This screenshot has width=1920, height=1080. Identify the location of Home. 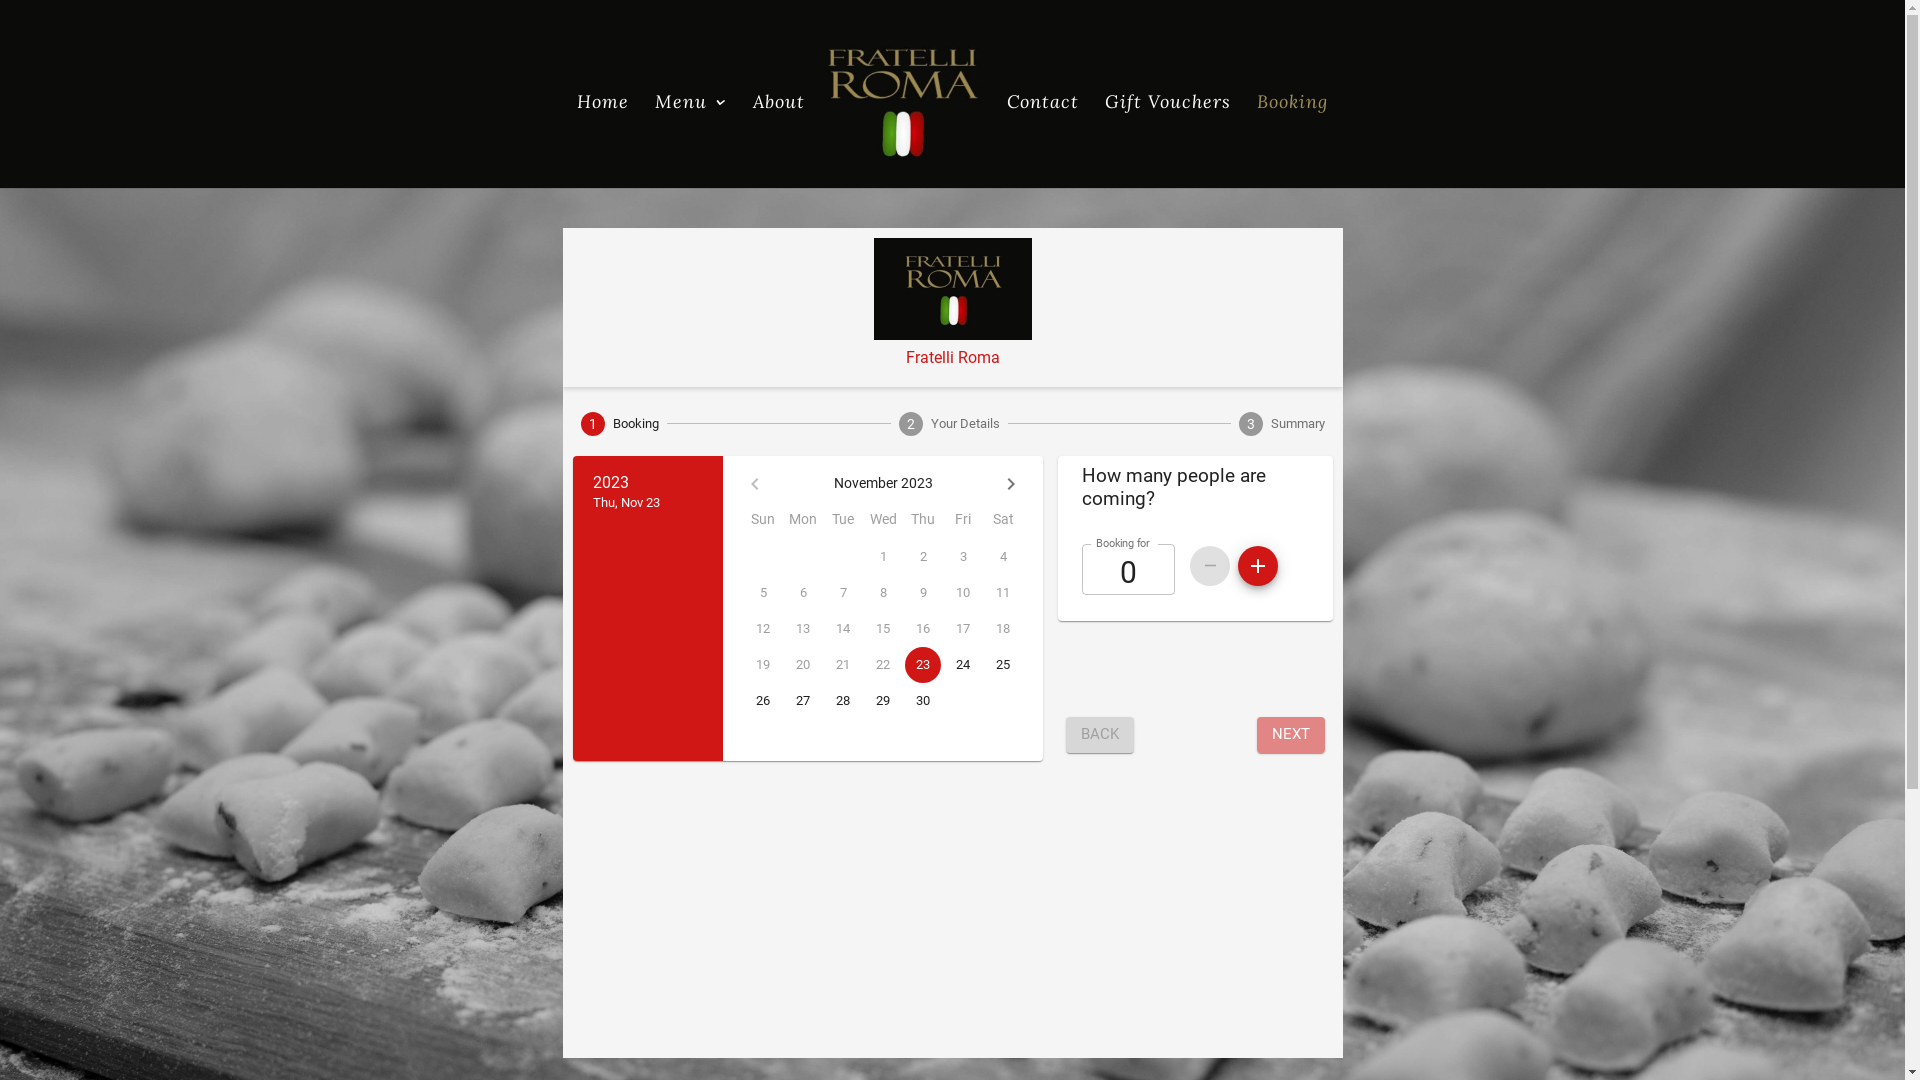
(603, 142).